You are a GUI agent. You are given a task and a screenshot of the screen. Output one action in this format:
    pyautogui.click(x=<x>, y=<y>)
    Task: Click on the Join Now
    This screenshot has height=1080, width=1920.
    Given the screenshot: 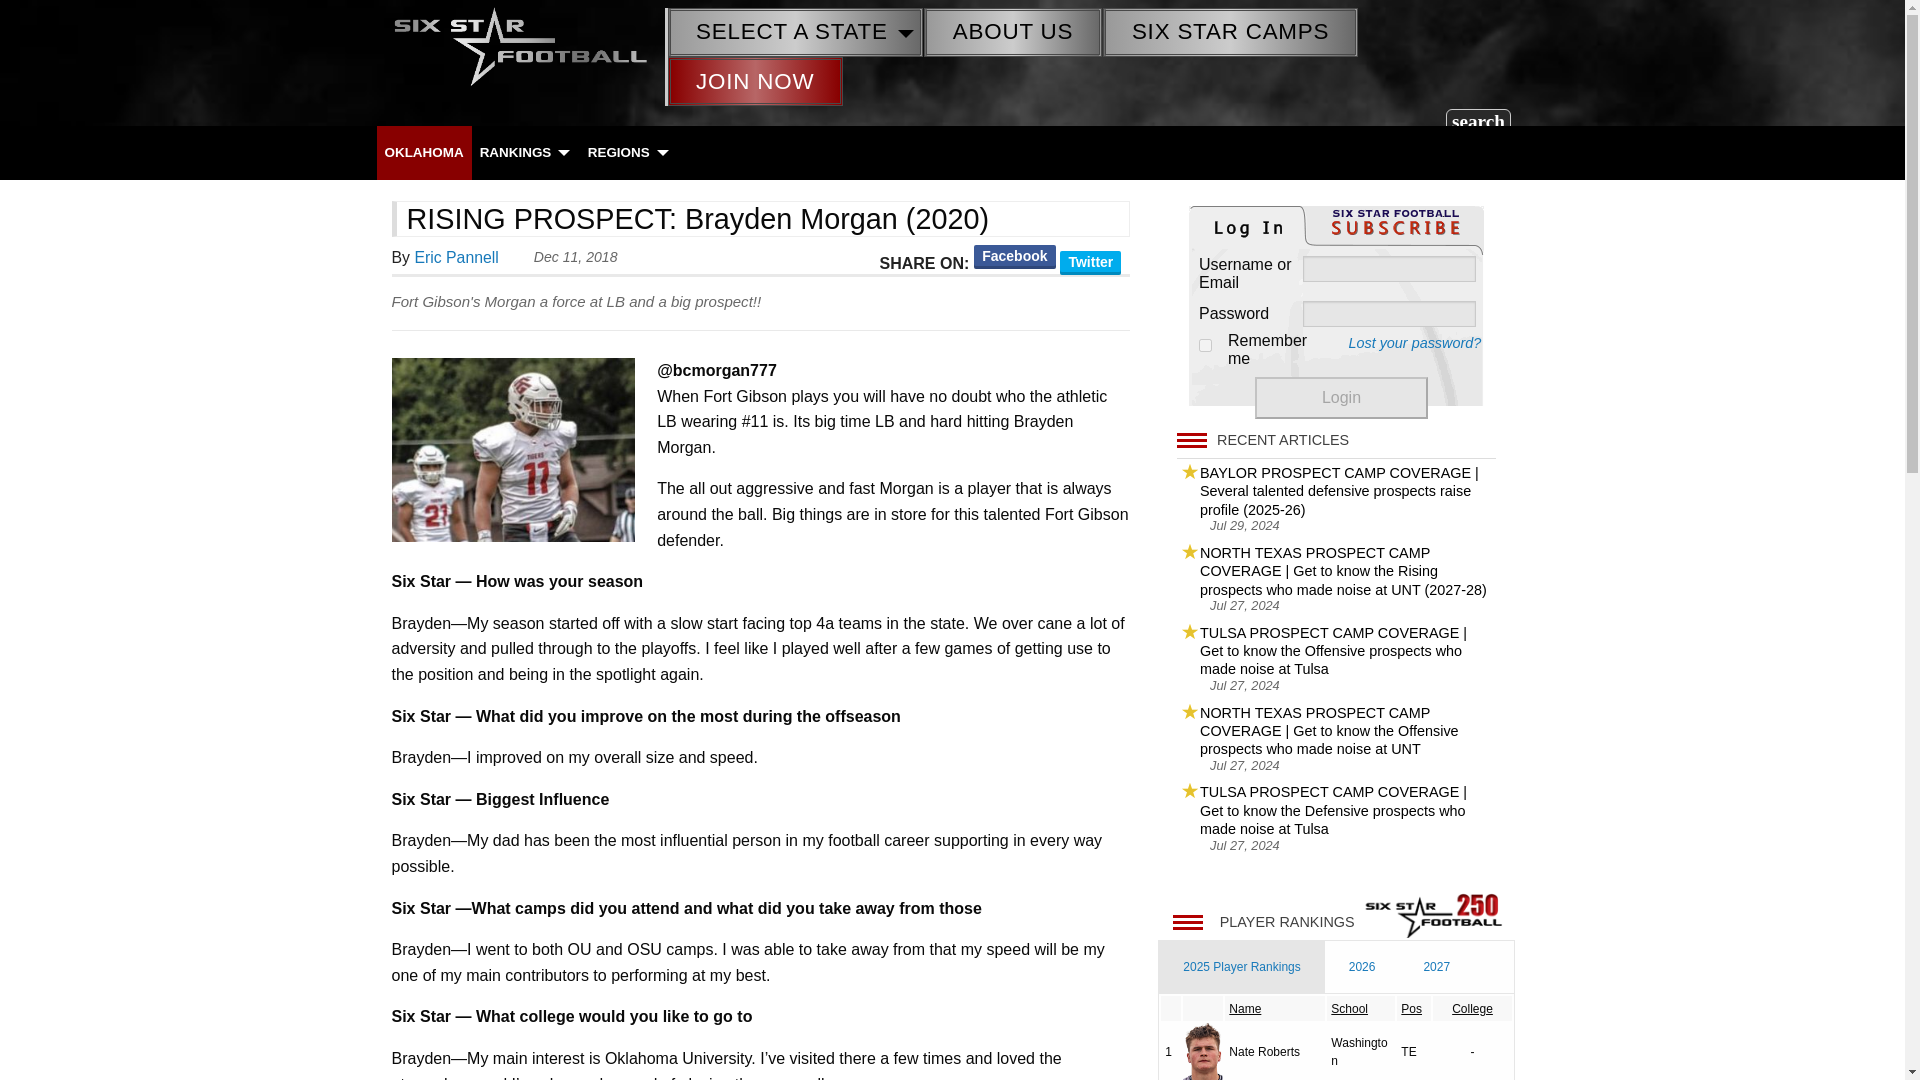 What is the action you would take?
    pyautogui.click(x=755, y=81)
    